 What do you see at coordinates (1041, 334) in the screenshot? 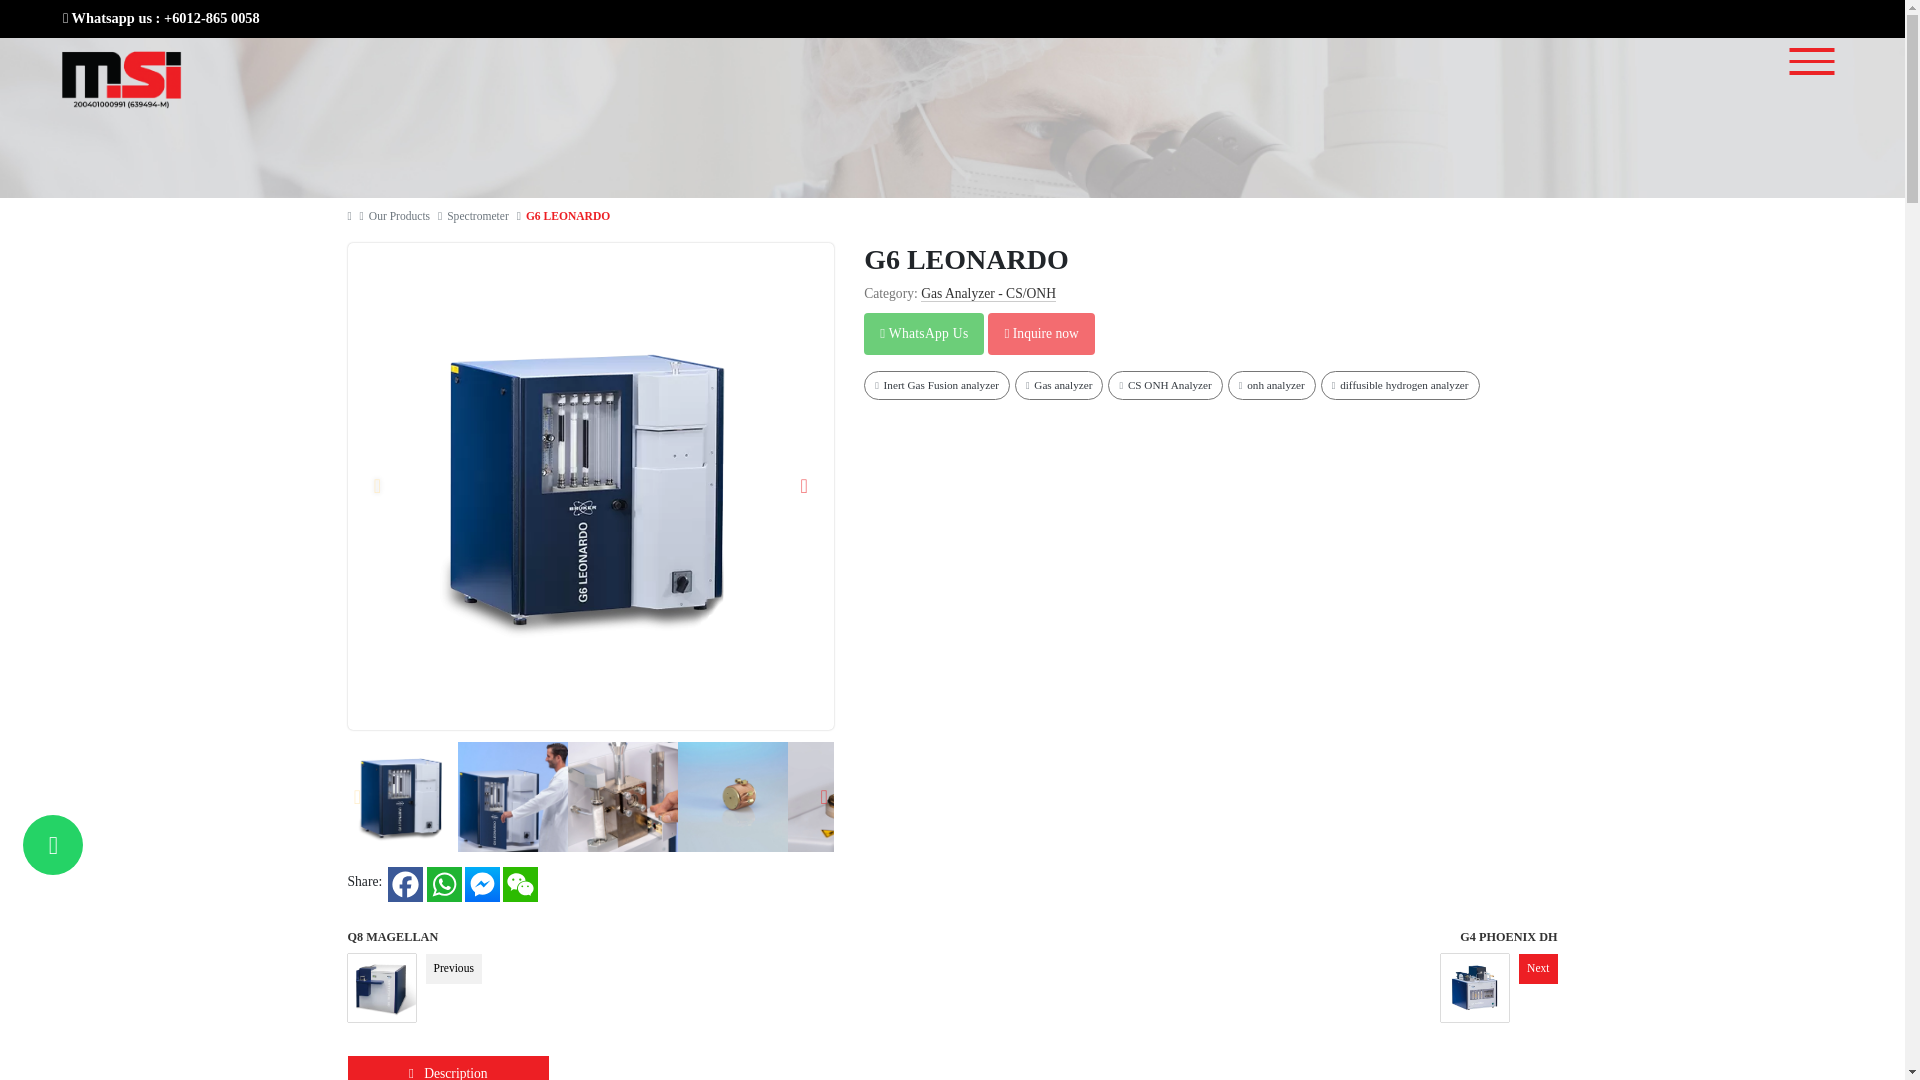
I see `Inquire now` at bounding box center [1041, 334].